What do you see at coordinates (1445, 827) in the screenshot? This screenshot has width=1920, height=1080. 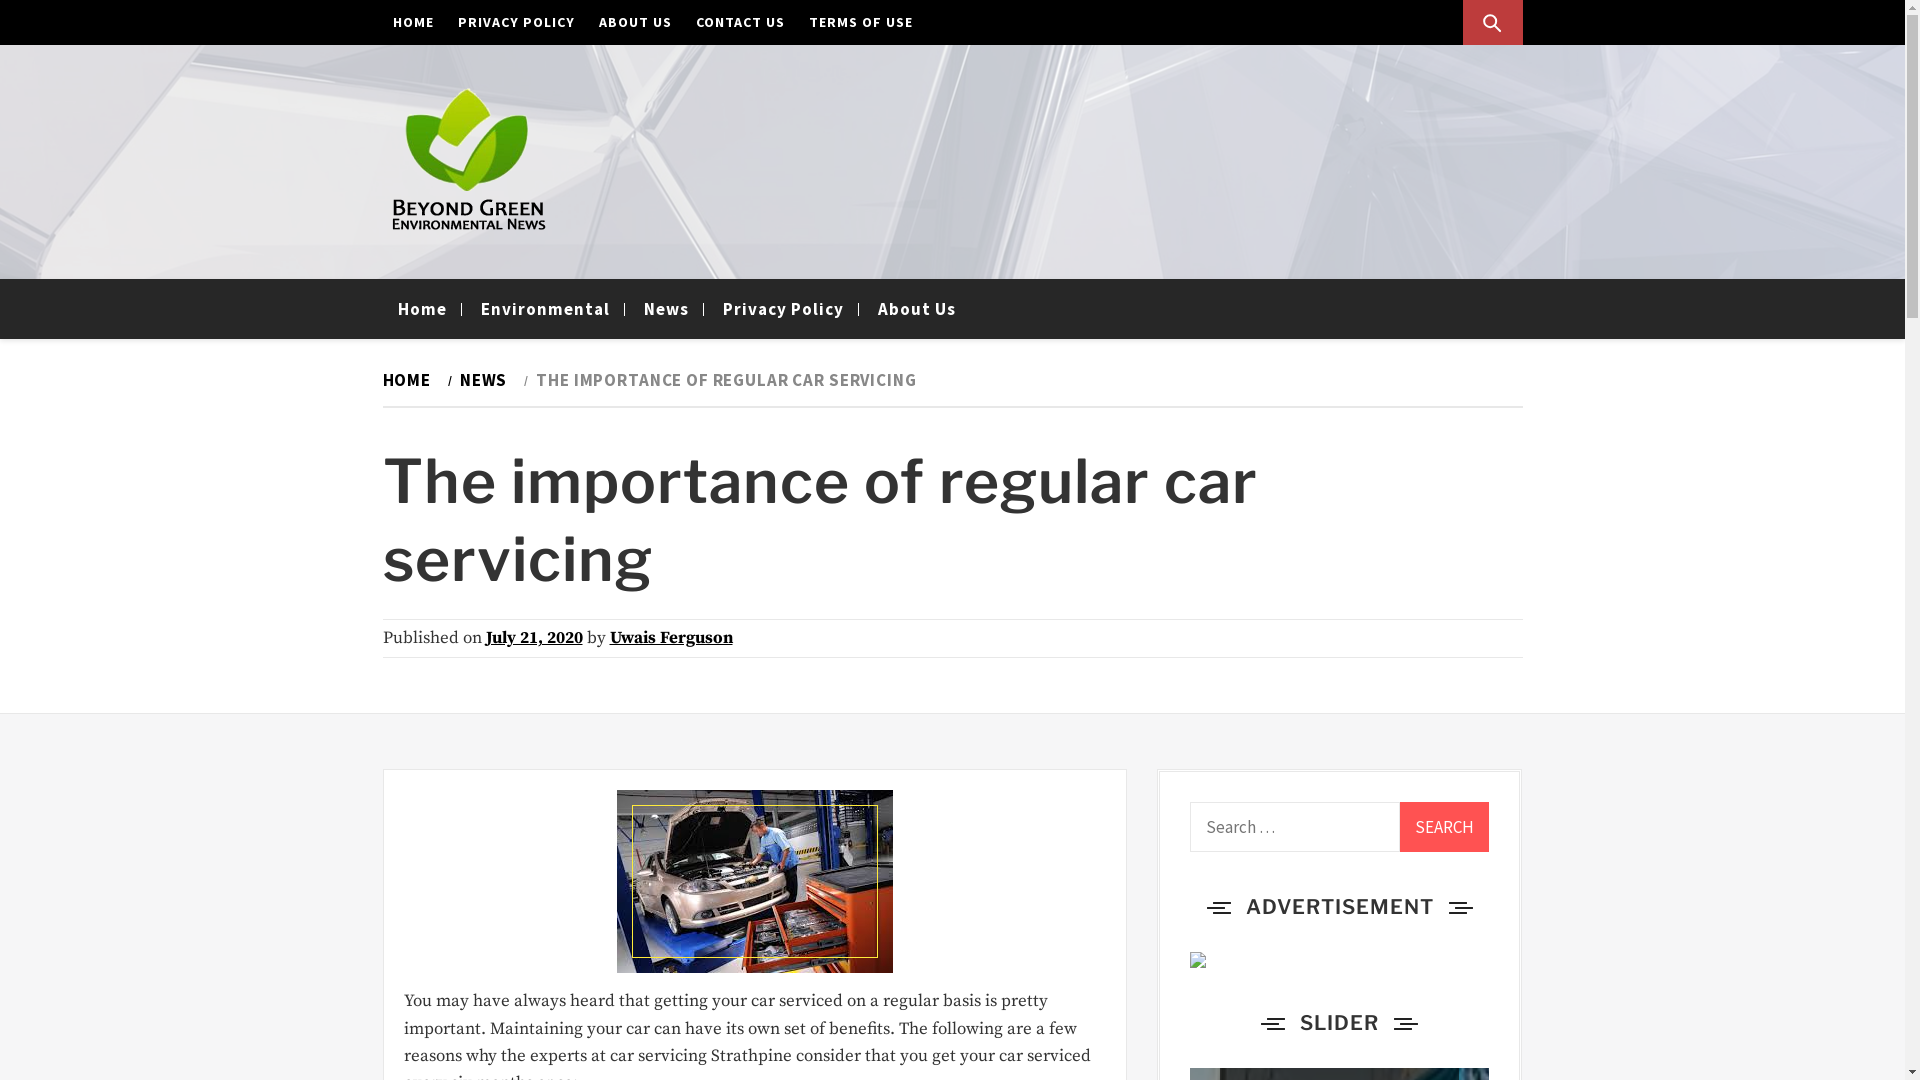 I see `Search` at bounding box center [1445, 827].